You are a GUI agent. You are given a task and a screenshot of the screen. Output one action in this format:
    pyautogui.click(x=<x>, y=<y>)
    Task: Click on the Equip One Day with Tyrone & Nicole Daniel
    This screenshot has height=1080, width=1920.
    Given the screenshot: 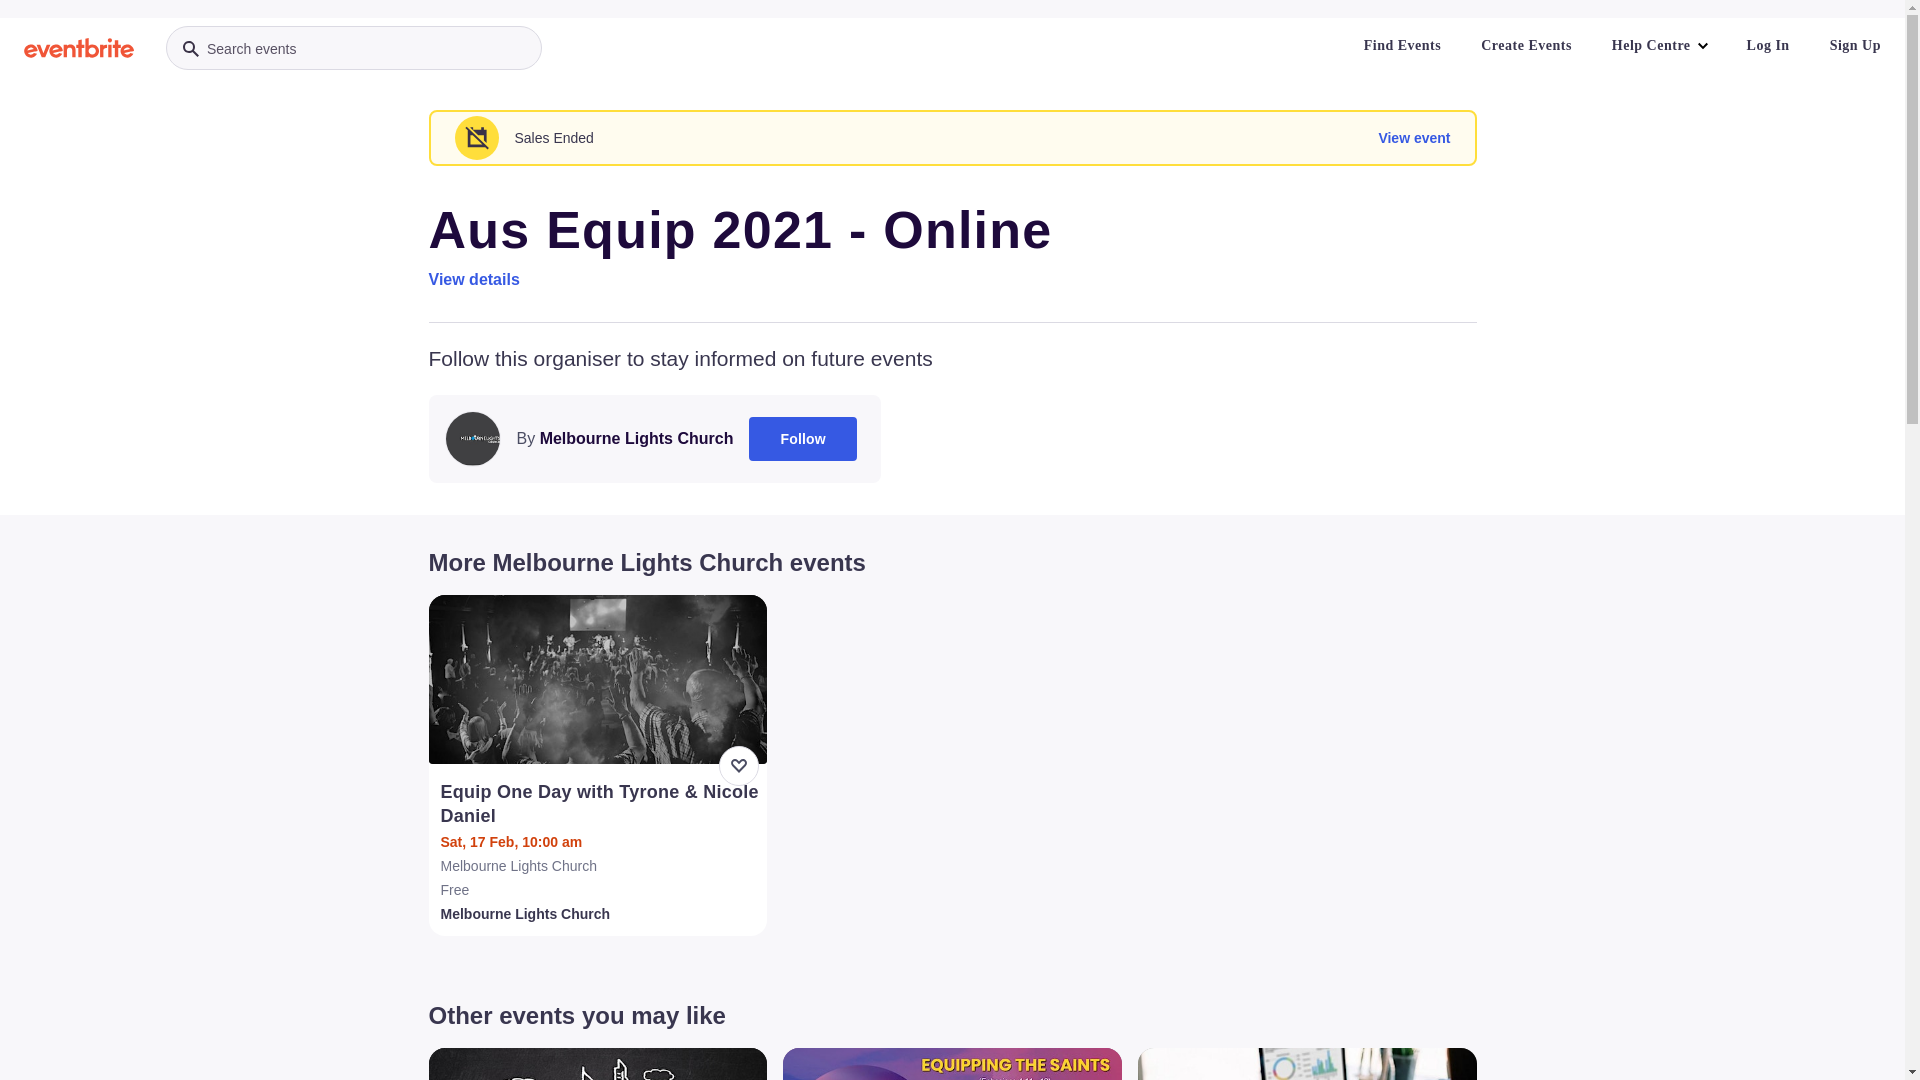 What is the action you would take?
    pyautogui.click(x=600, y=804)
    